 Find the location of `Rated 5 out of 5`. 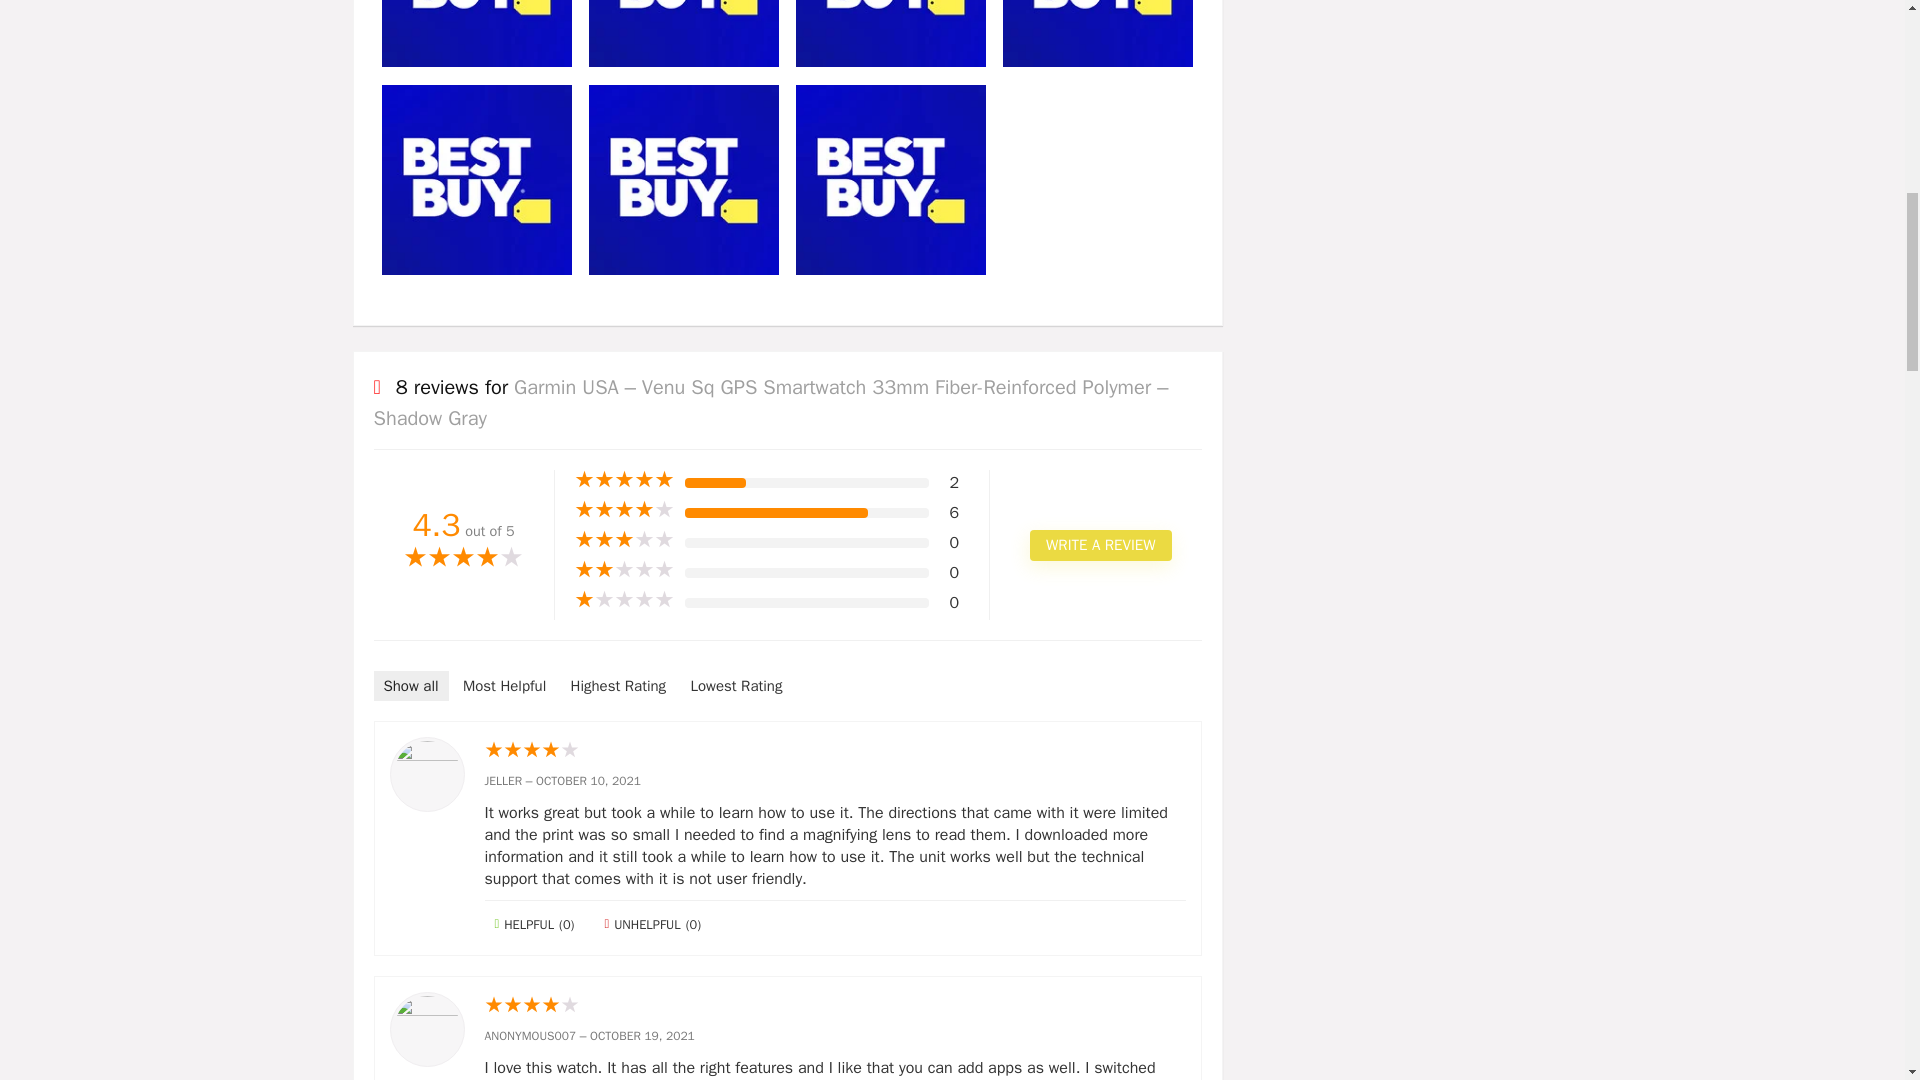

Rated 5 out of 5 is located at coordinates (624, 480).